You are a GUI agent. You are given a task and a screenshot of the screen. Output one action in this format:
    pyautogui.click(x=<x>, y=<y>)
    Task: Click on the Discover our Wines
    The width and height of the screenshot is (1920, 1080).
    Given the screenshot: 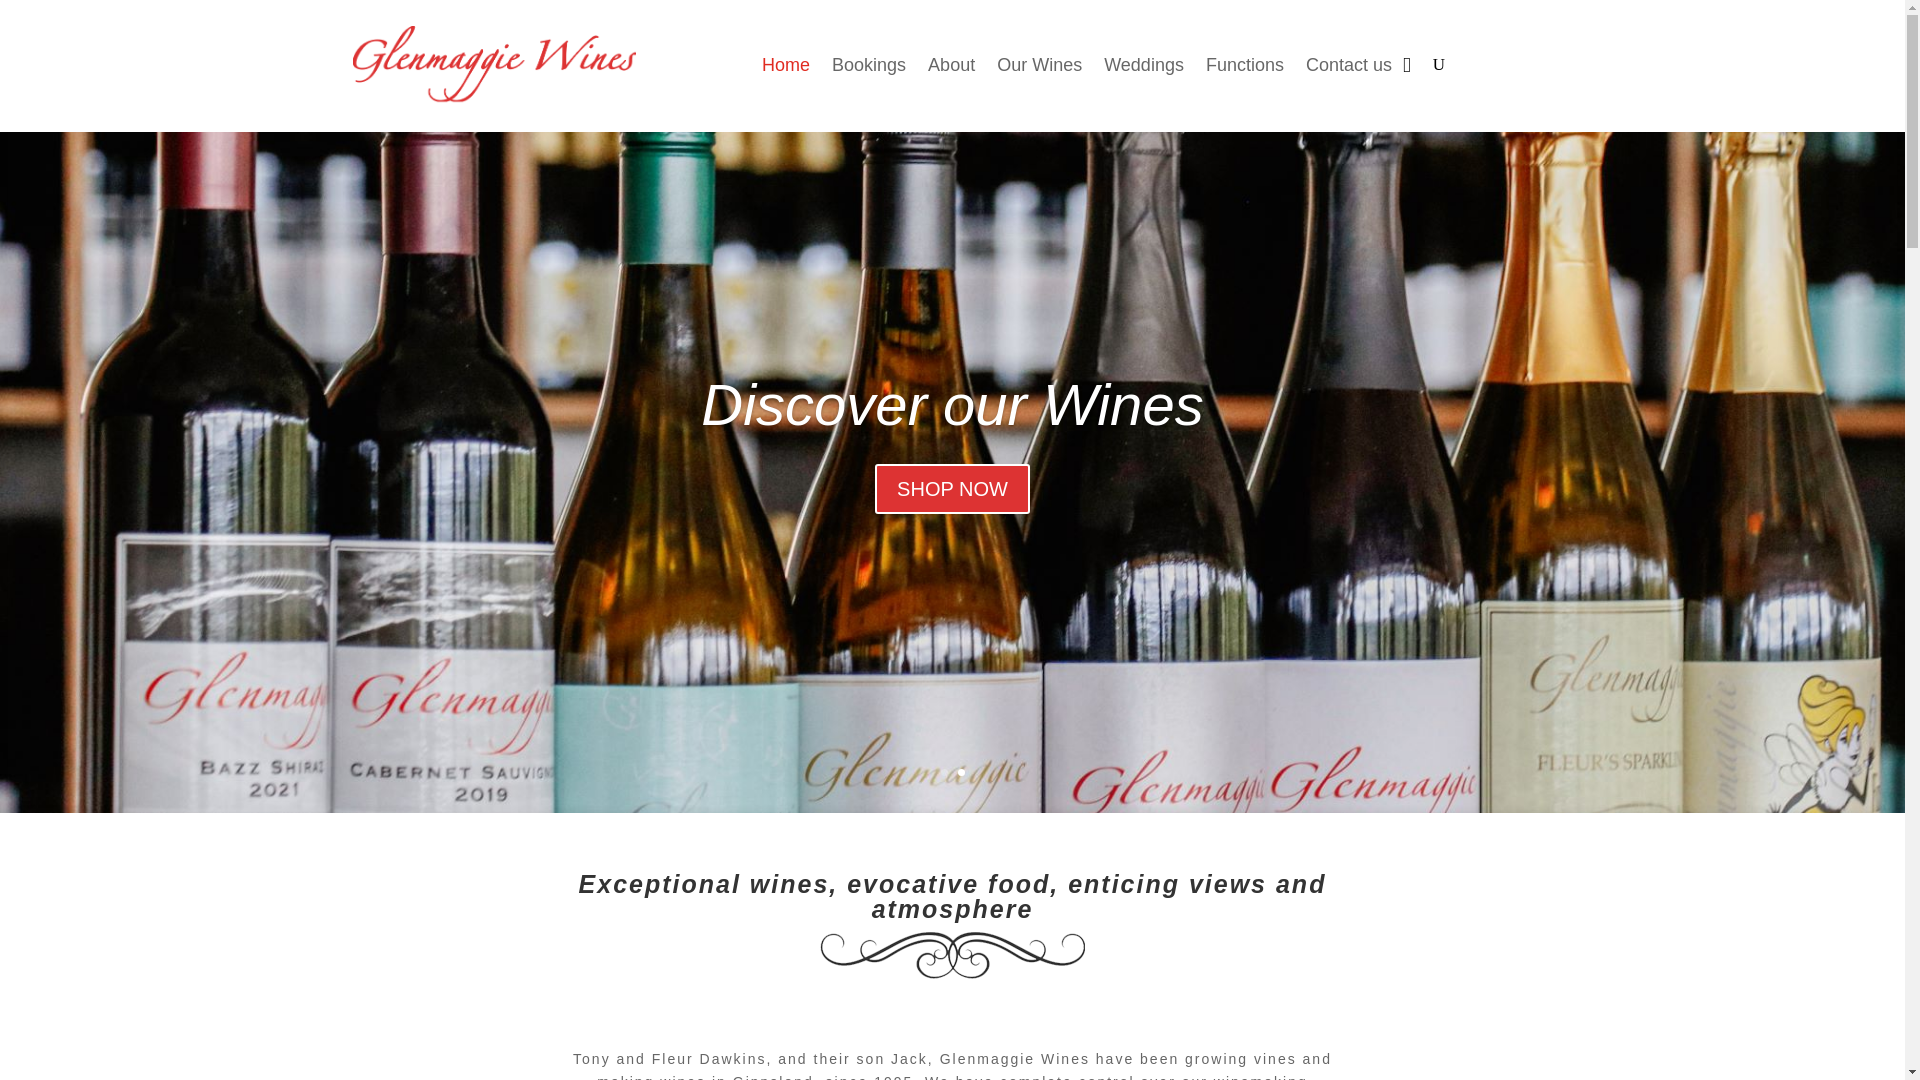 What is the action you would take?
    pyautogui.click(x=952, y=472)
    